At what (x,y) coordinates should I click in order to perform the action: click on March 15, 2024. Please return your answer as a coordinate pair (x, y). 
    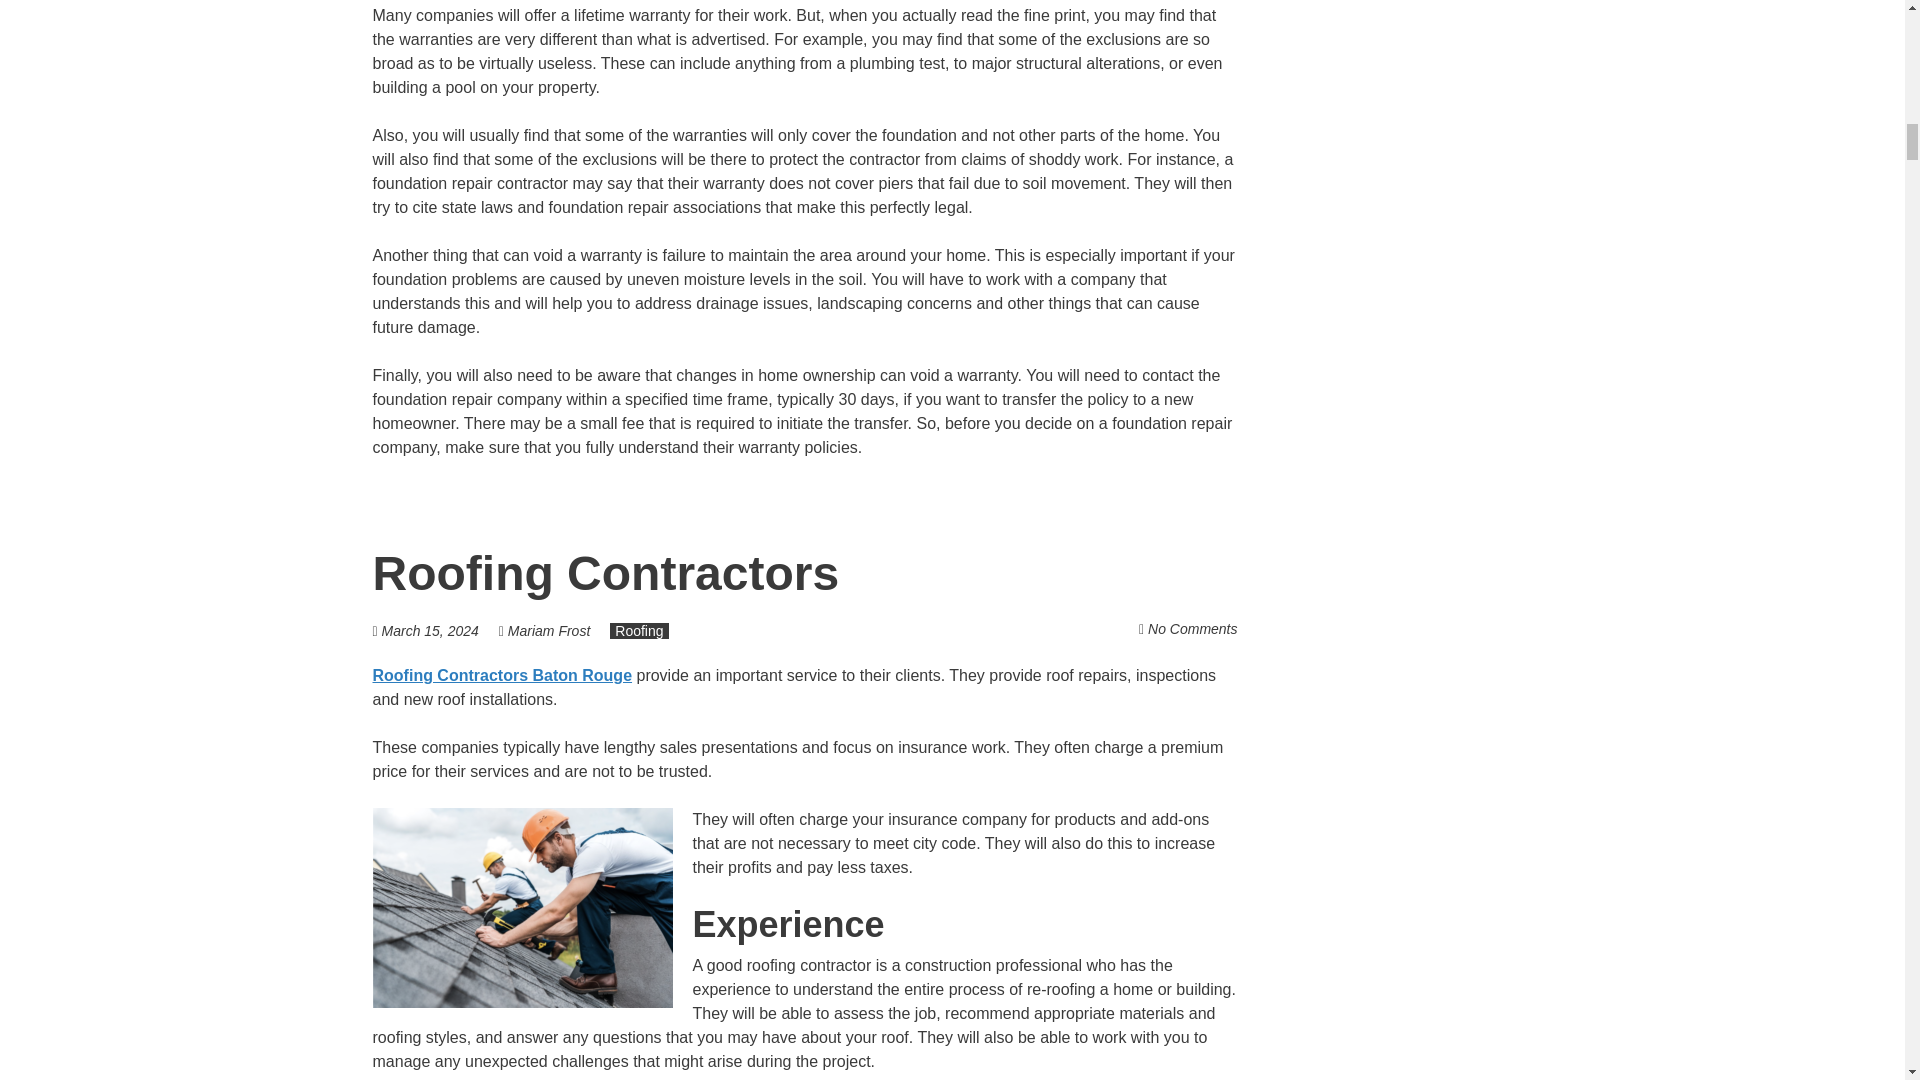
    Looking at the image, I should click on (430, 631).